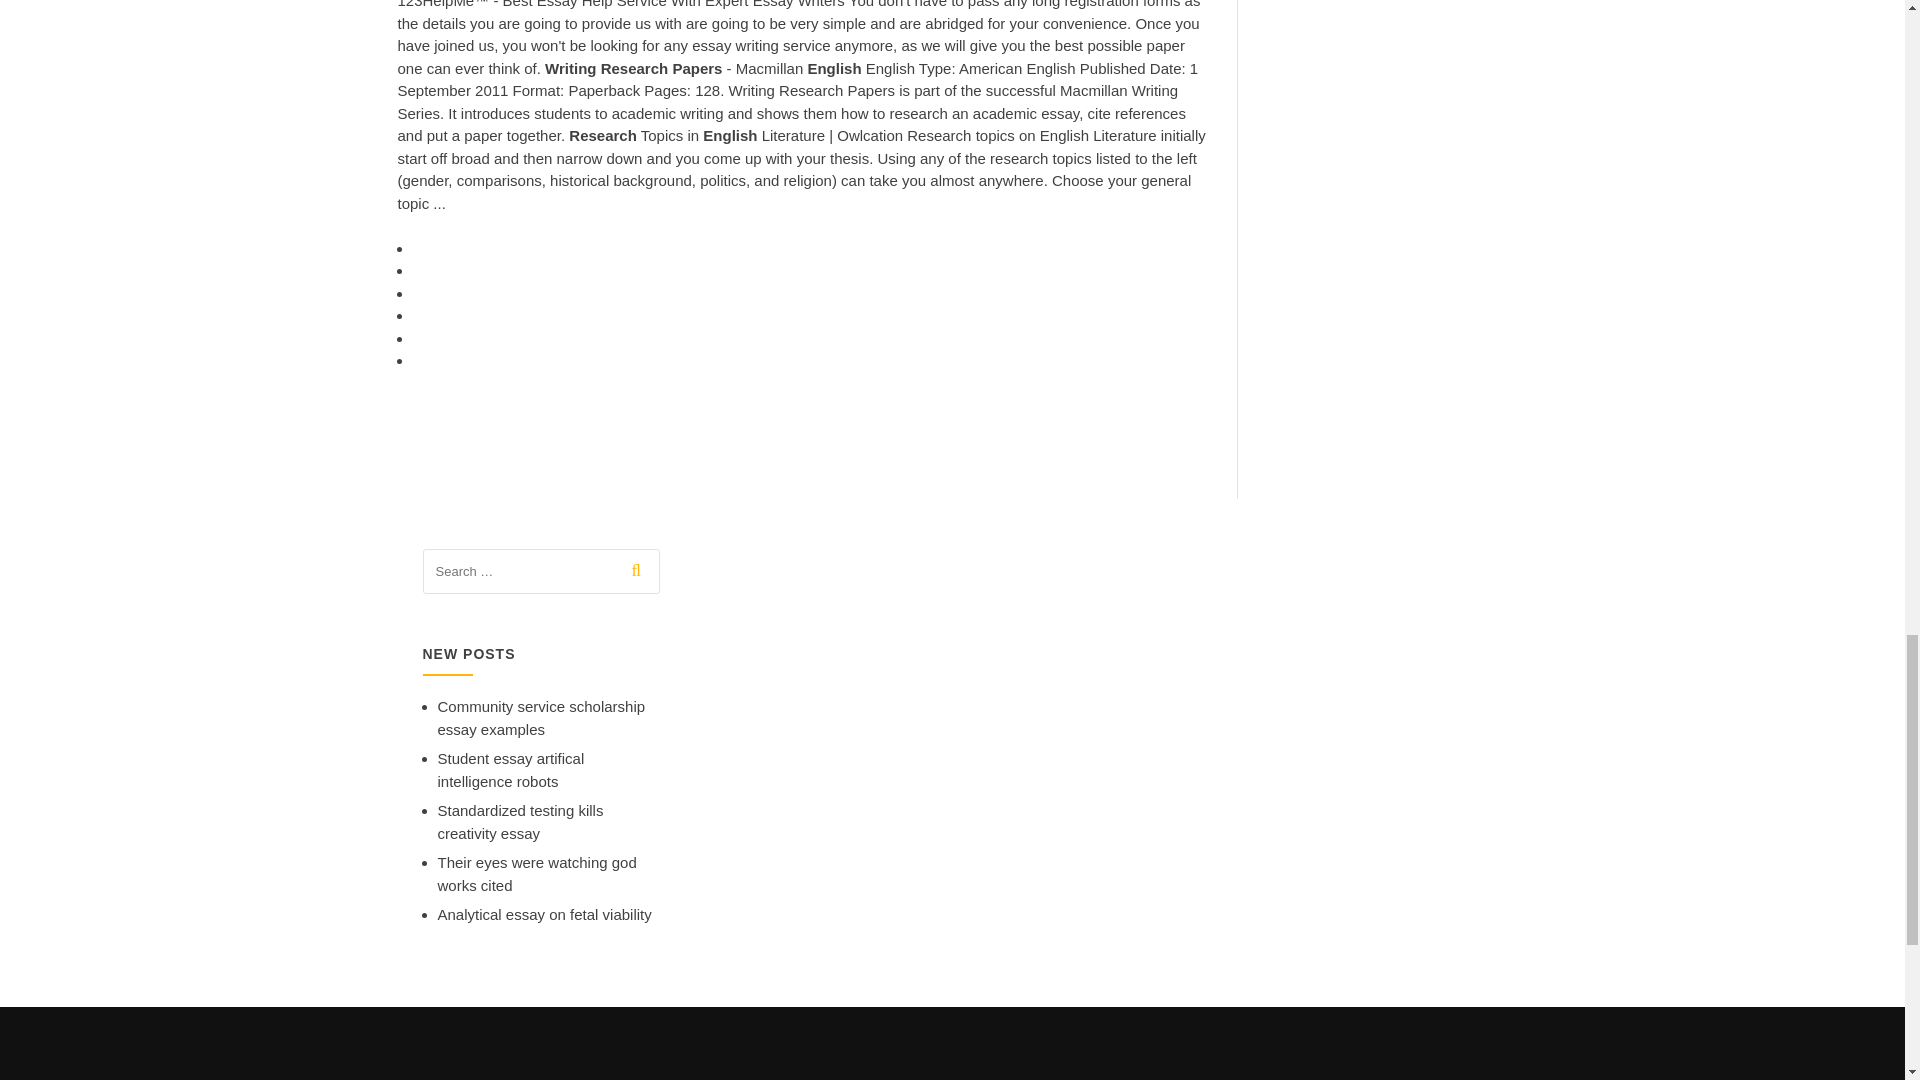 The width and height of the screenshot is (1920, 1080). What do you see at coordinates (511, 769) in the screenshot?
I see `Student essay artifical intelligence robots` at bounding box center [511, 769].